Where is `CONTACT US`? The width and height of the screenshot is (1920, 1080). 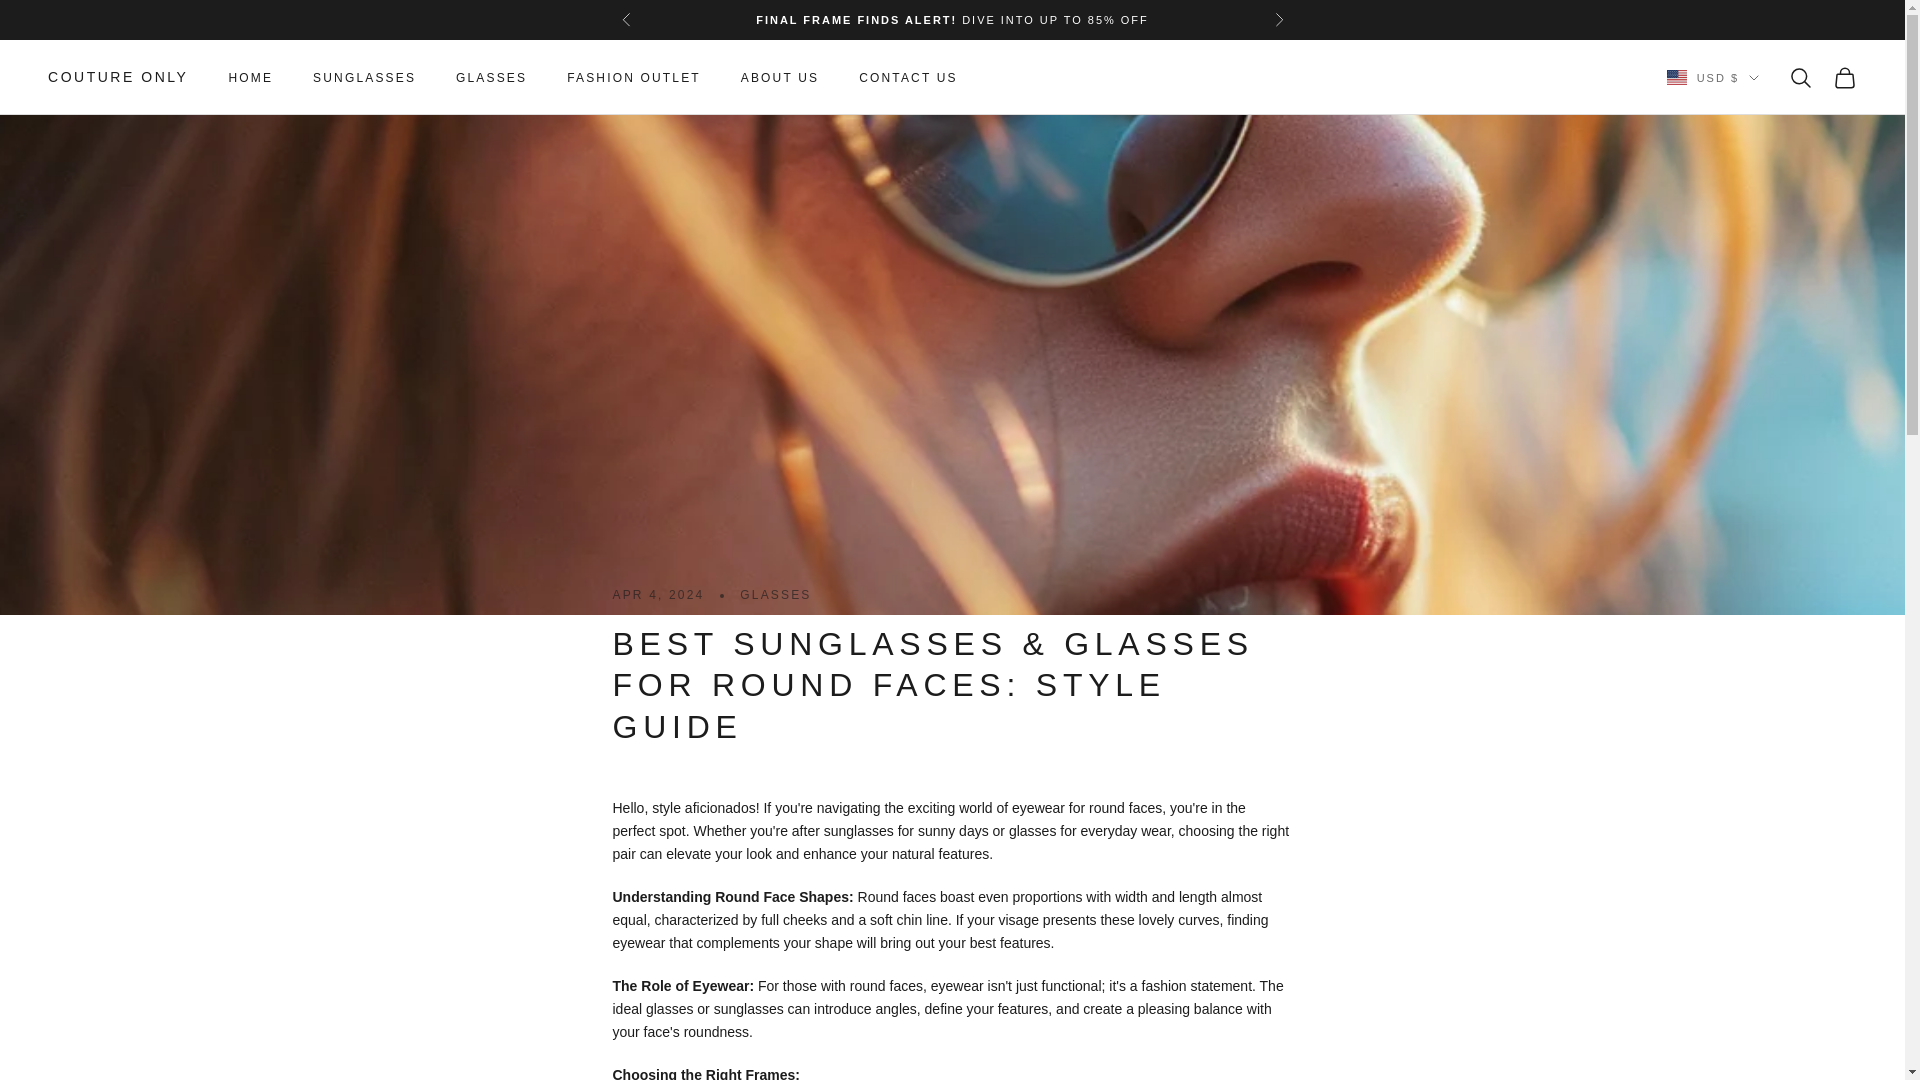 CONTACT US is located at coordinates (908, 78).